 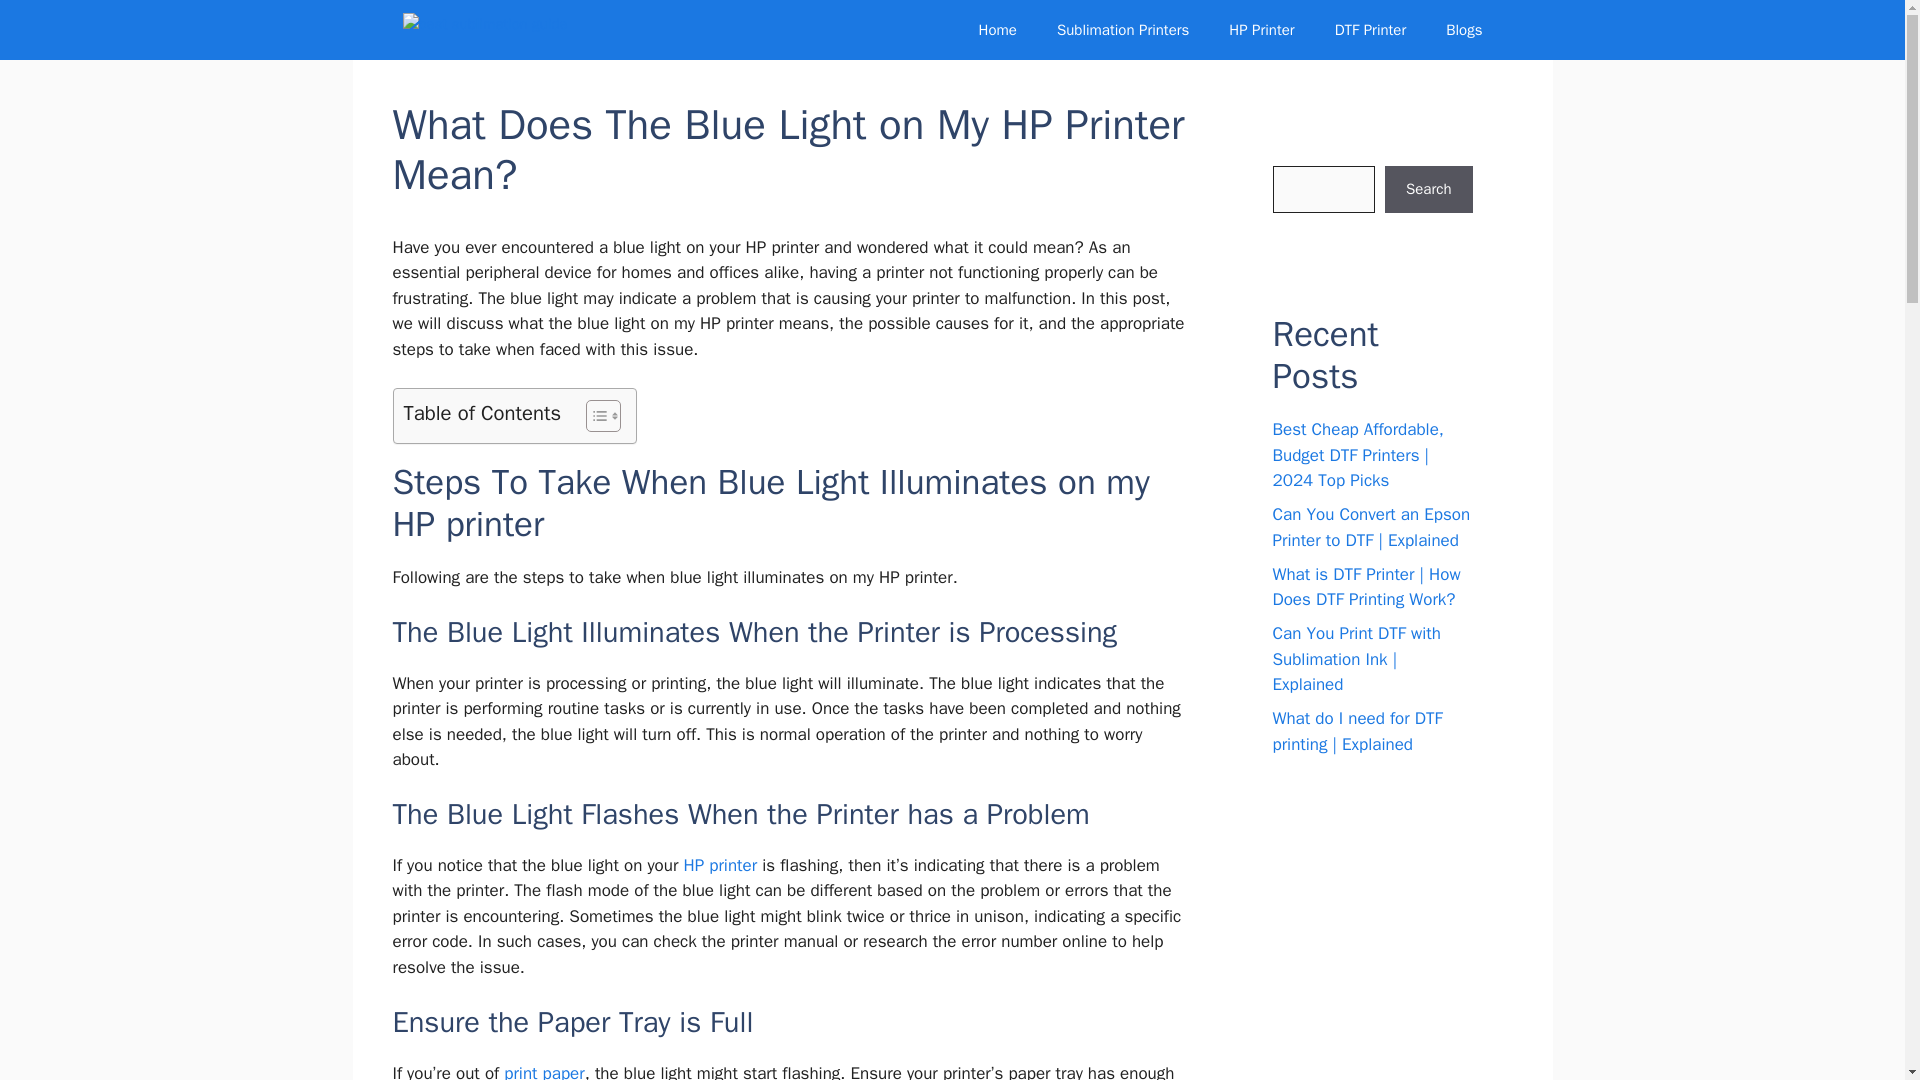 What do you see at coordinates (1122, 30) in the screenshot?
I see `Sublimation Printers` at bounding box center [1122, 30].